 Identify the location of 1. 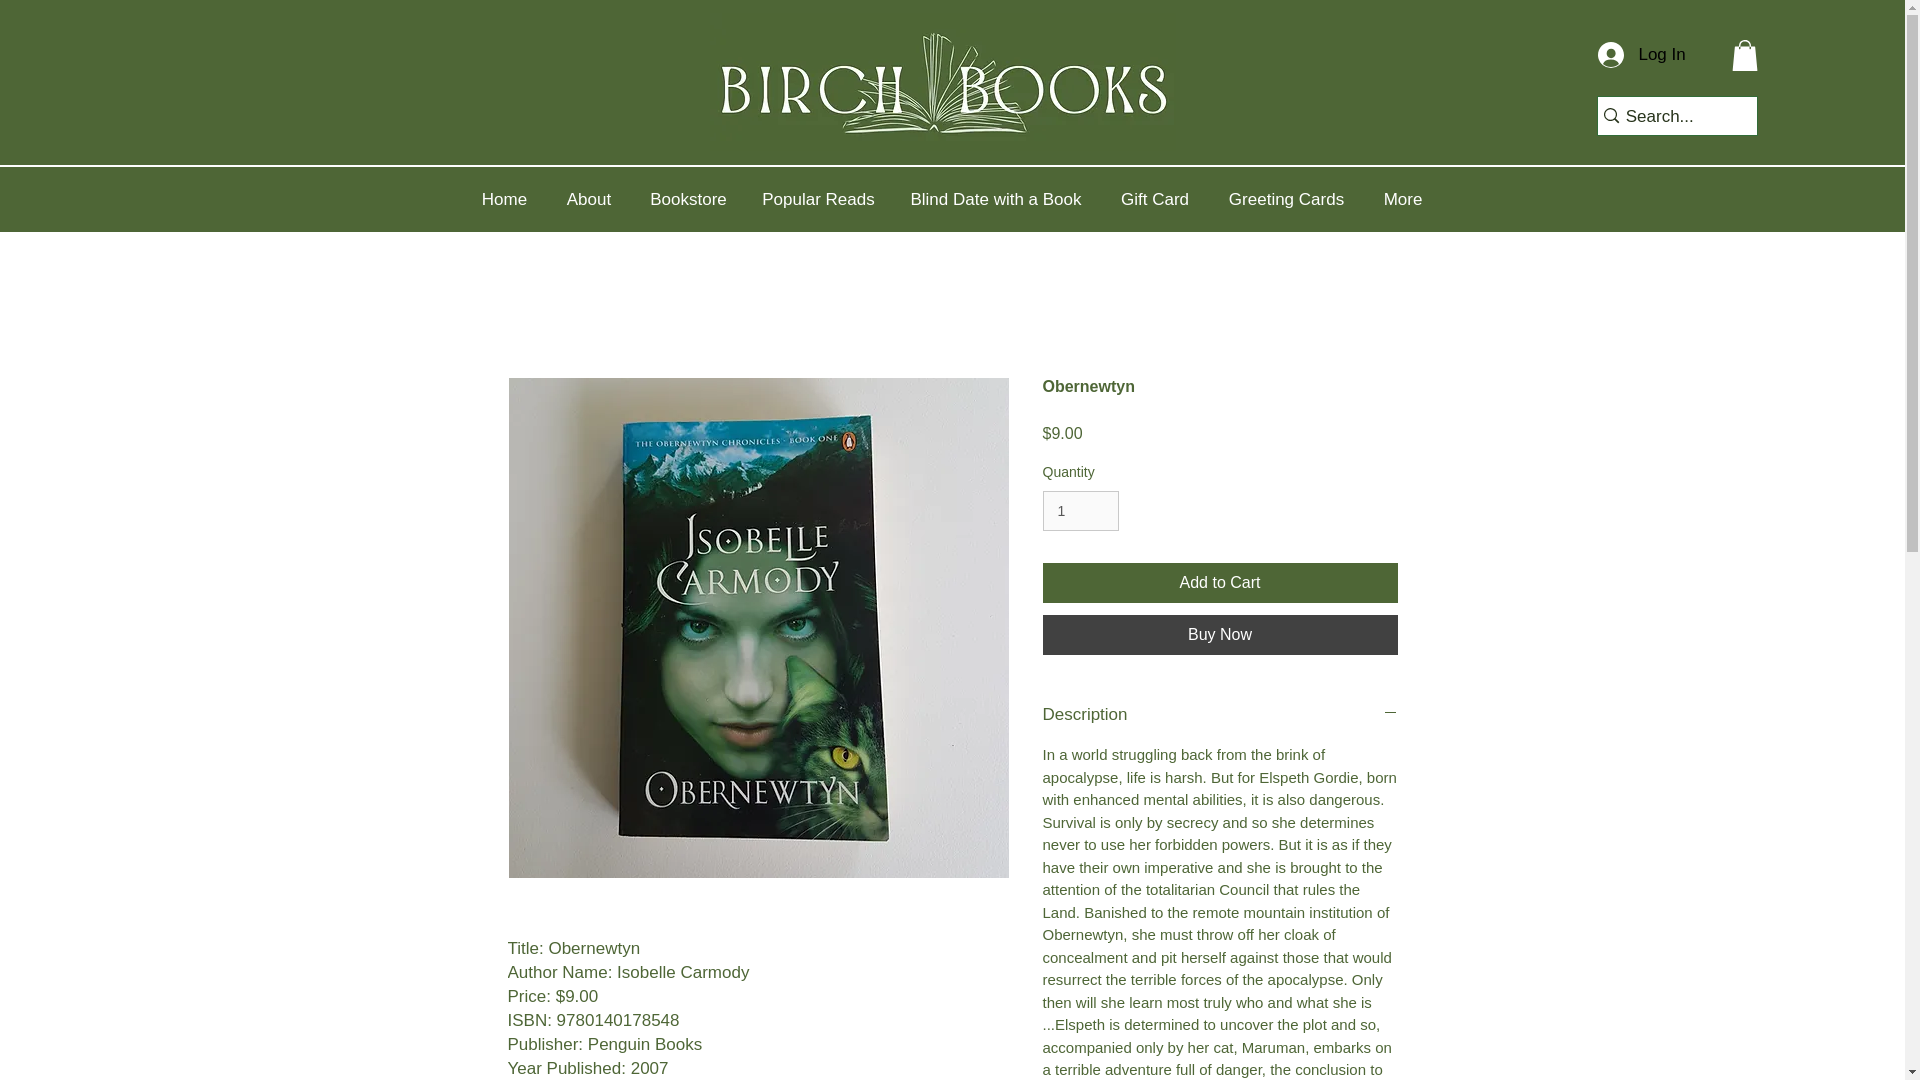
(1080, 512).